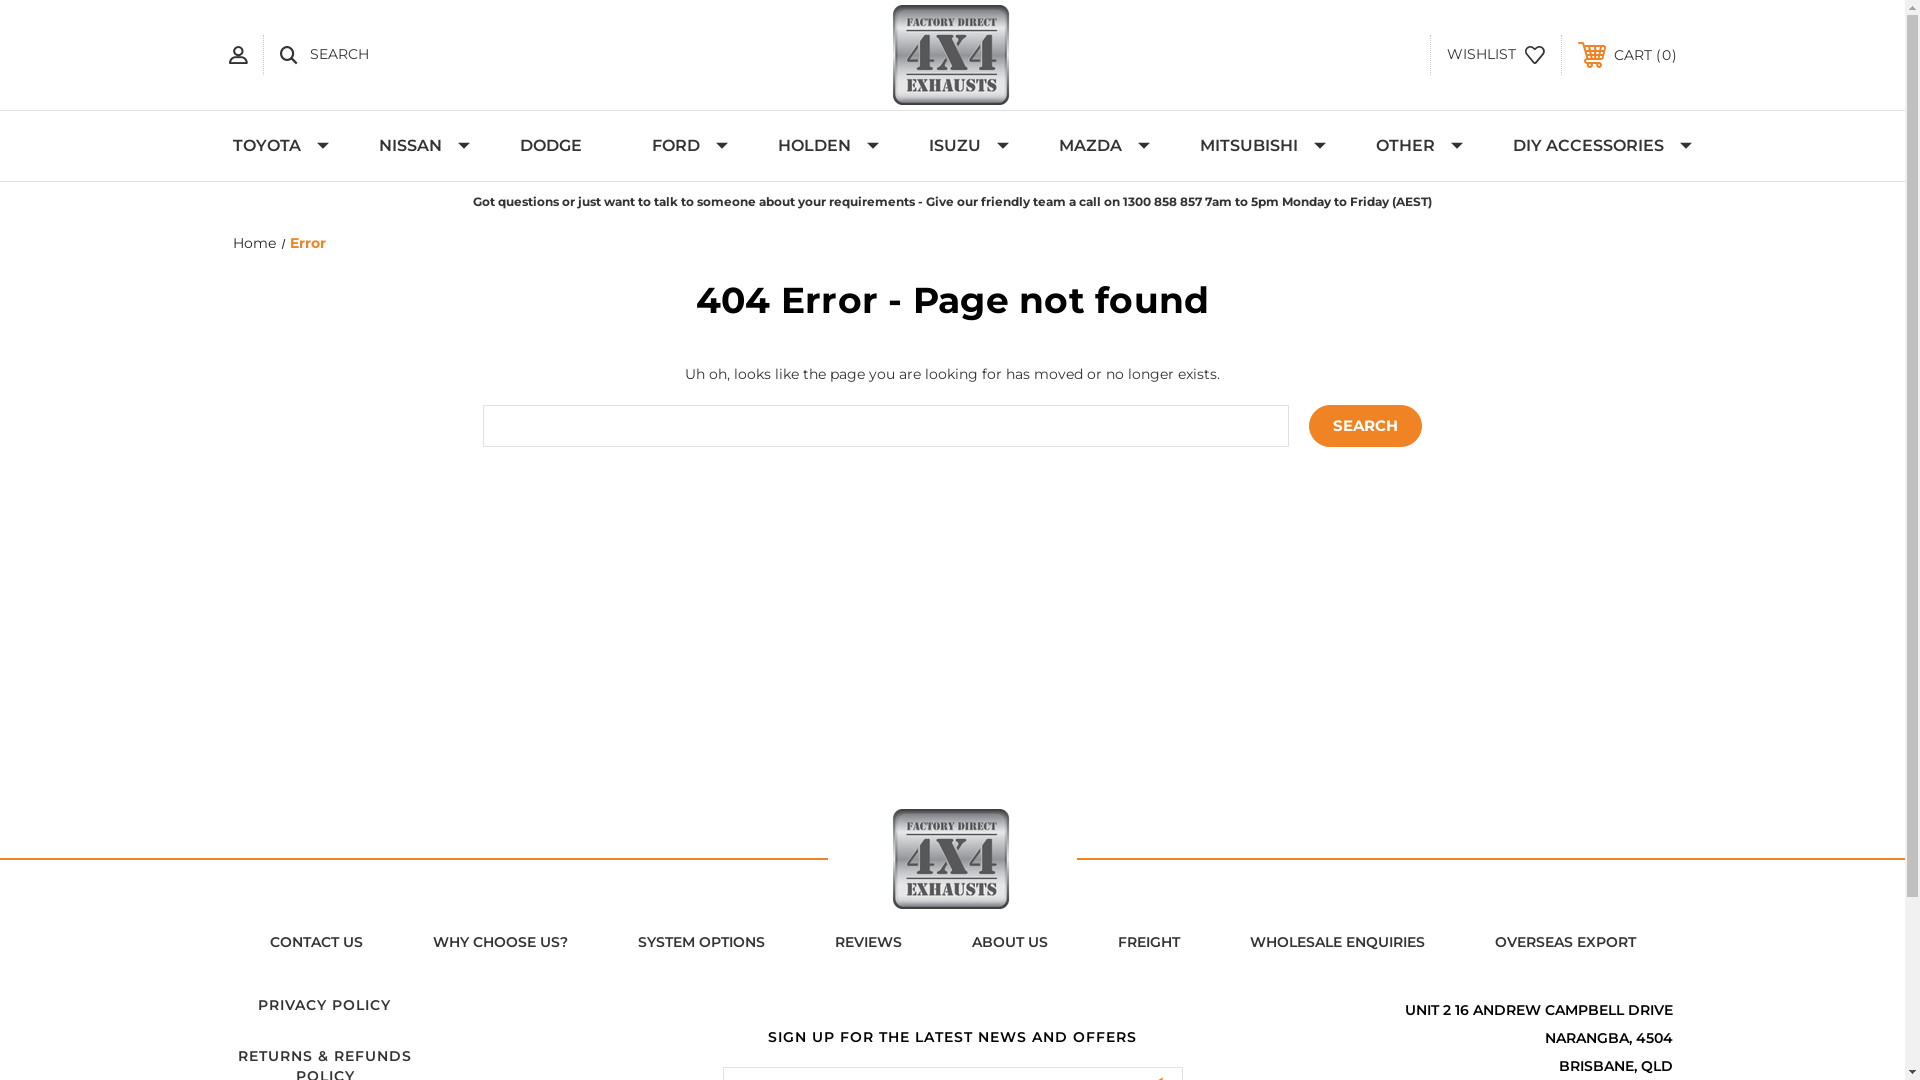 This screenshot has width=1920, height=1080. Describe the element at coordinates (1410, 146) in the screenshot. I see `OTHER` at that location.